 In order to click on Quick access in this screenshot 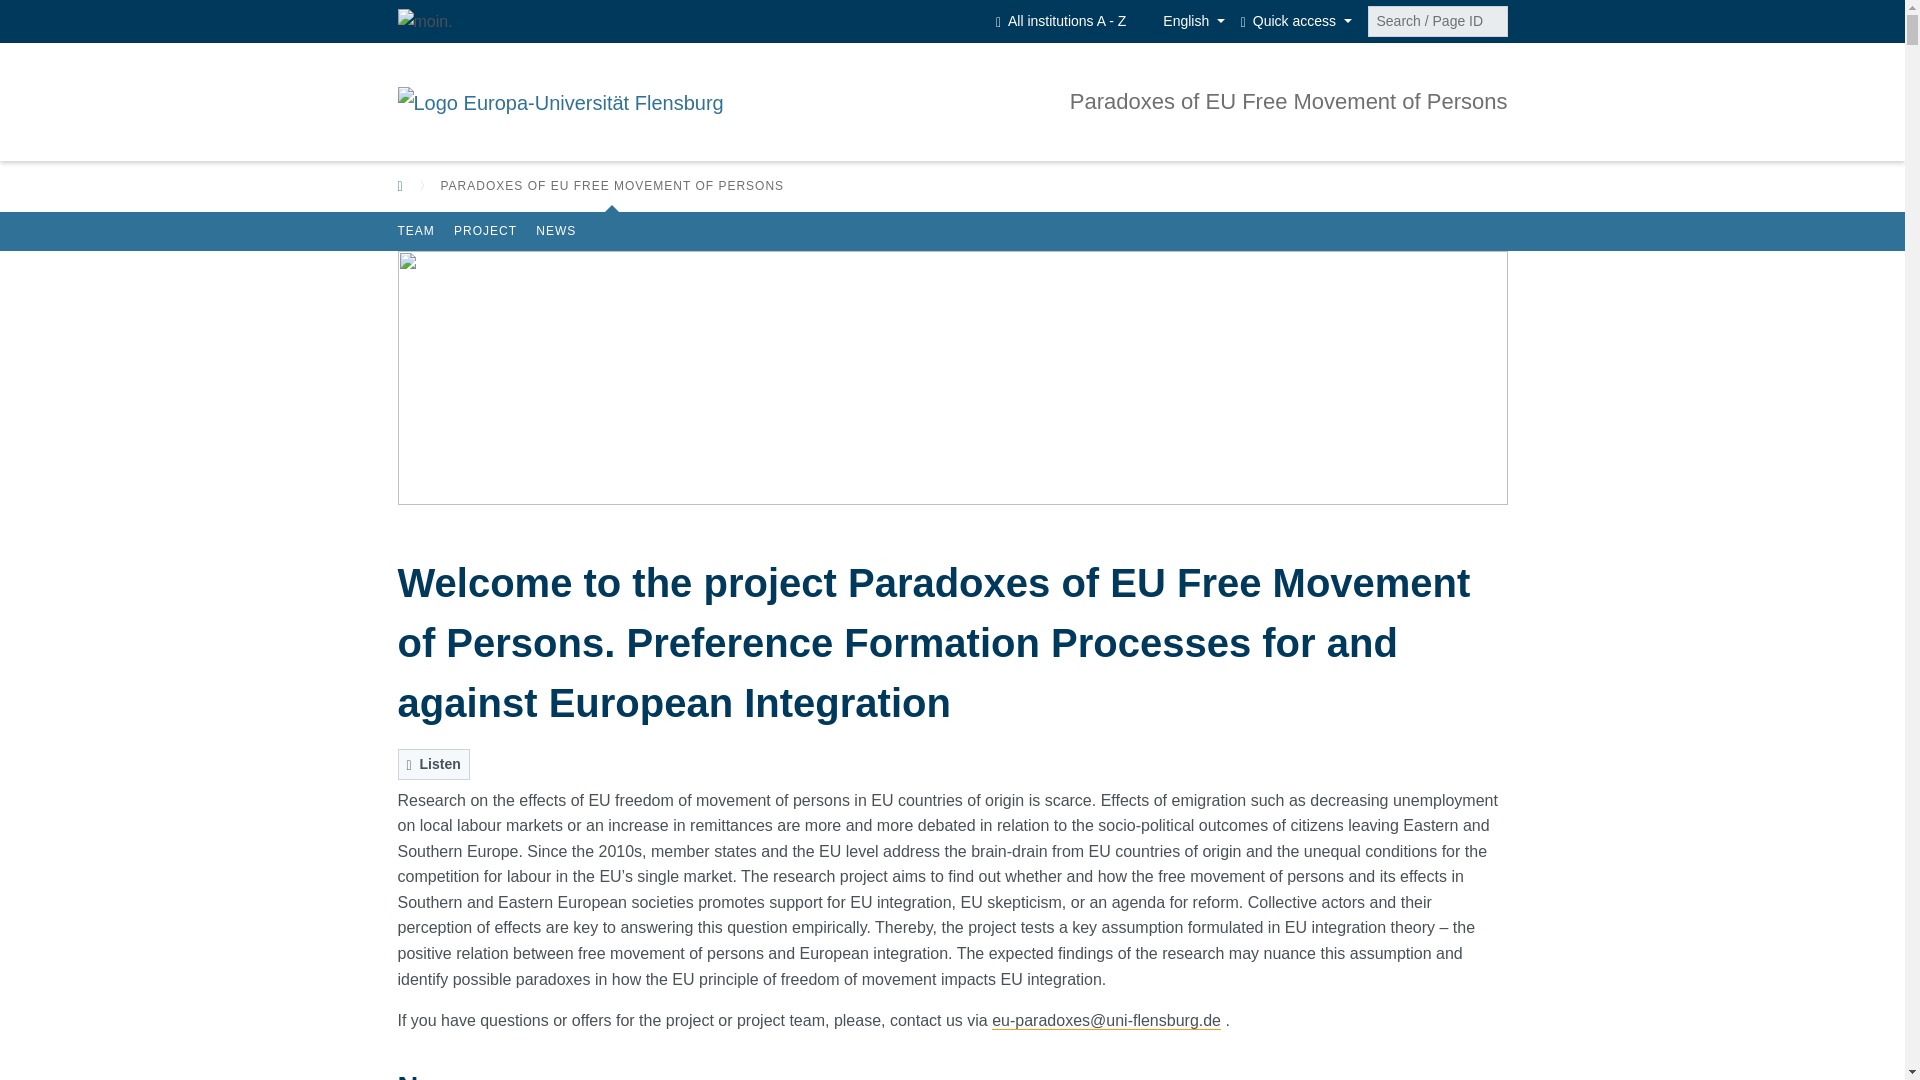, I will do `click(1296, 21)`.